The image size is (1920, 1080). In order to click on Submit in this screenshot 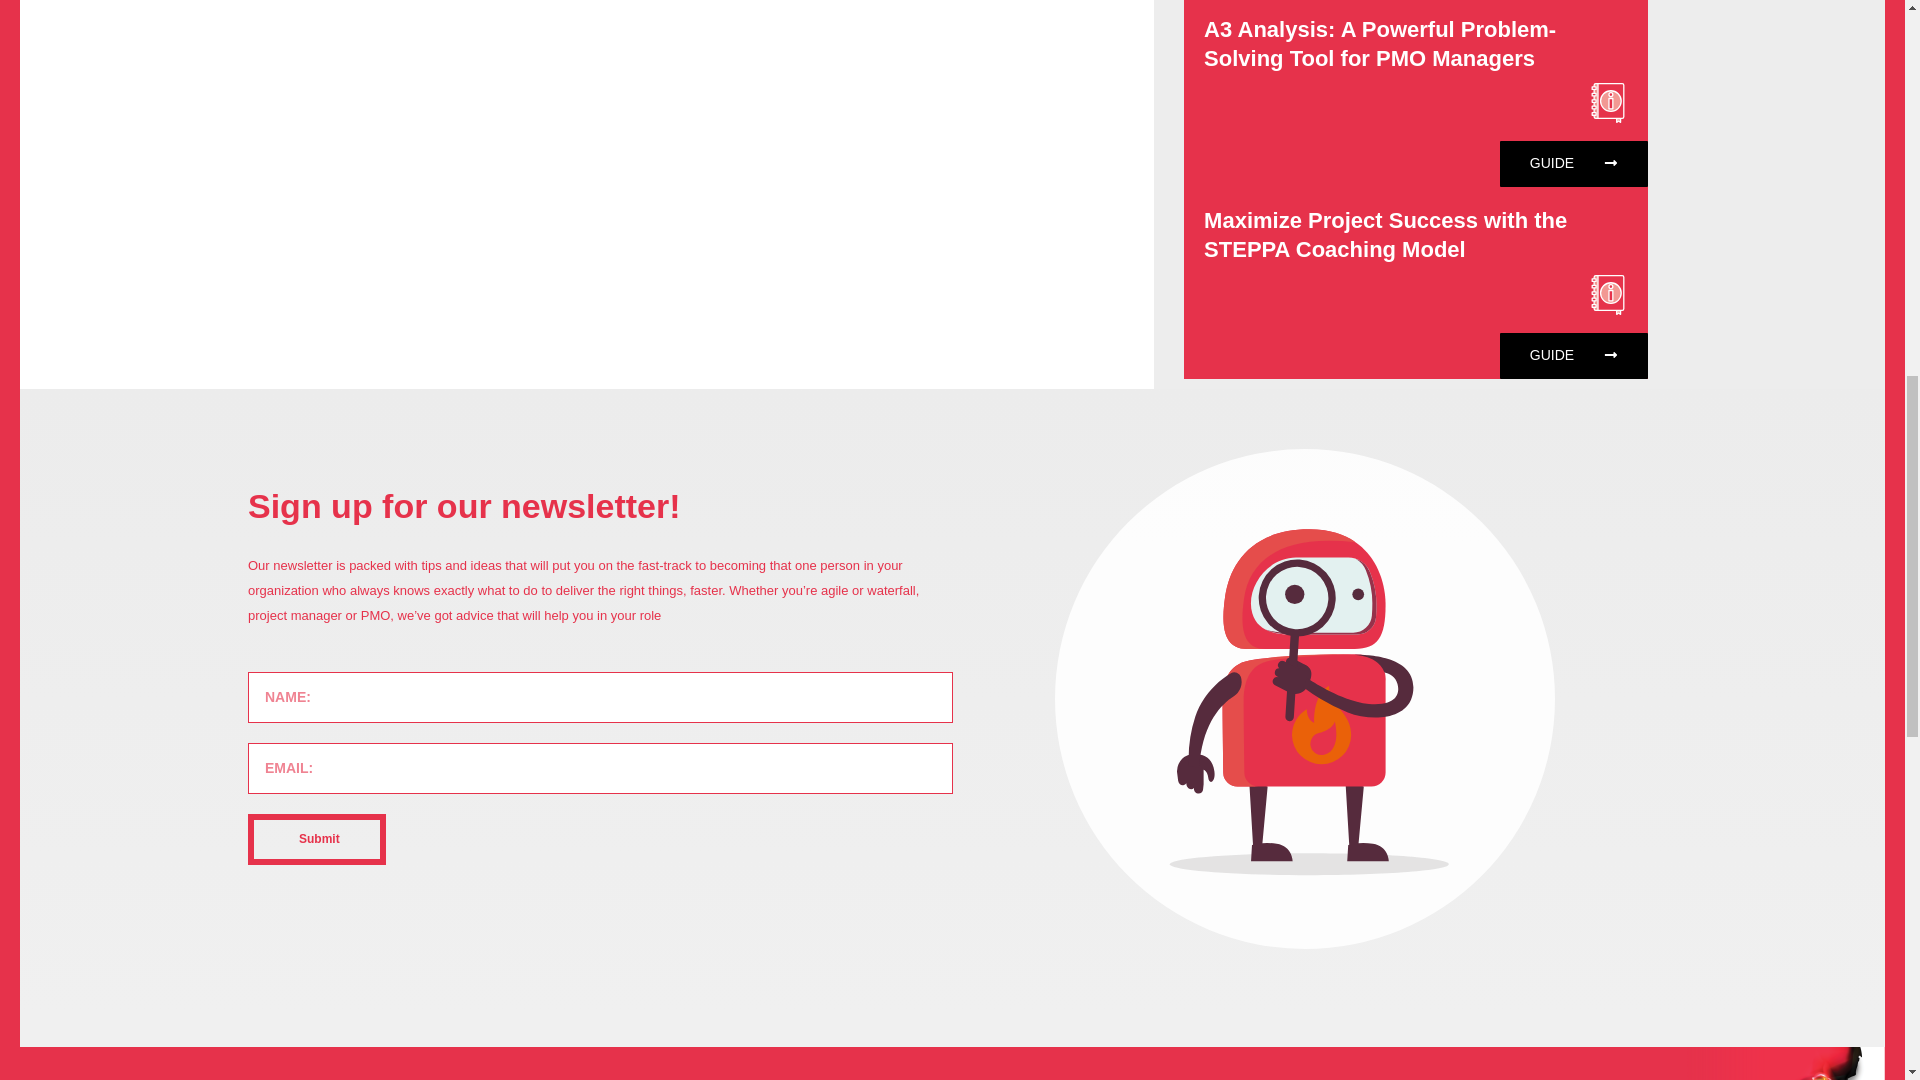, I will do `click(316, 840)`.